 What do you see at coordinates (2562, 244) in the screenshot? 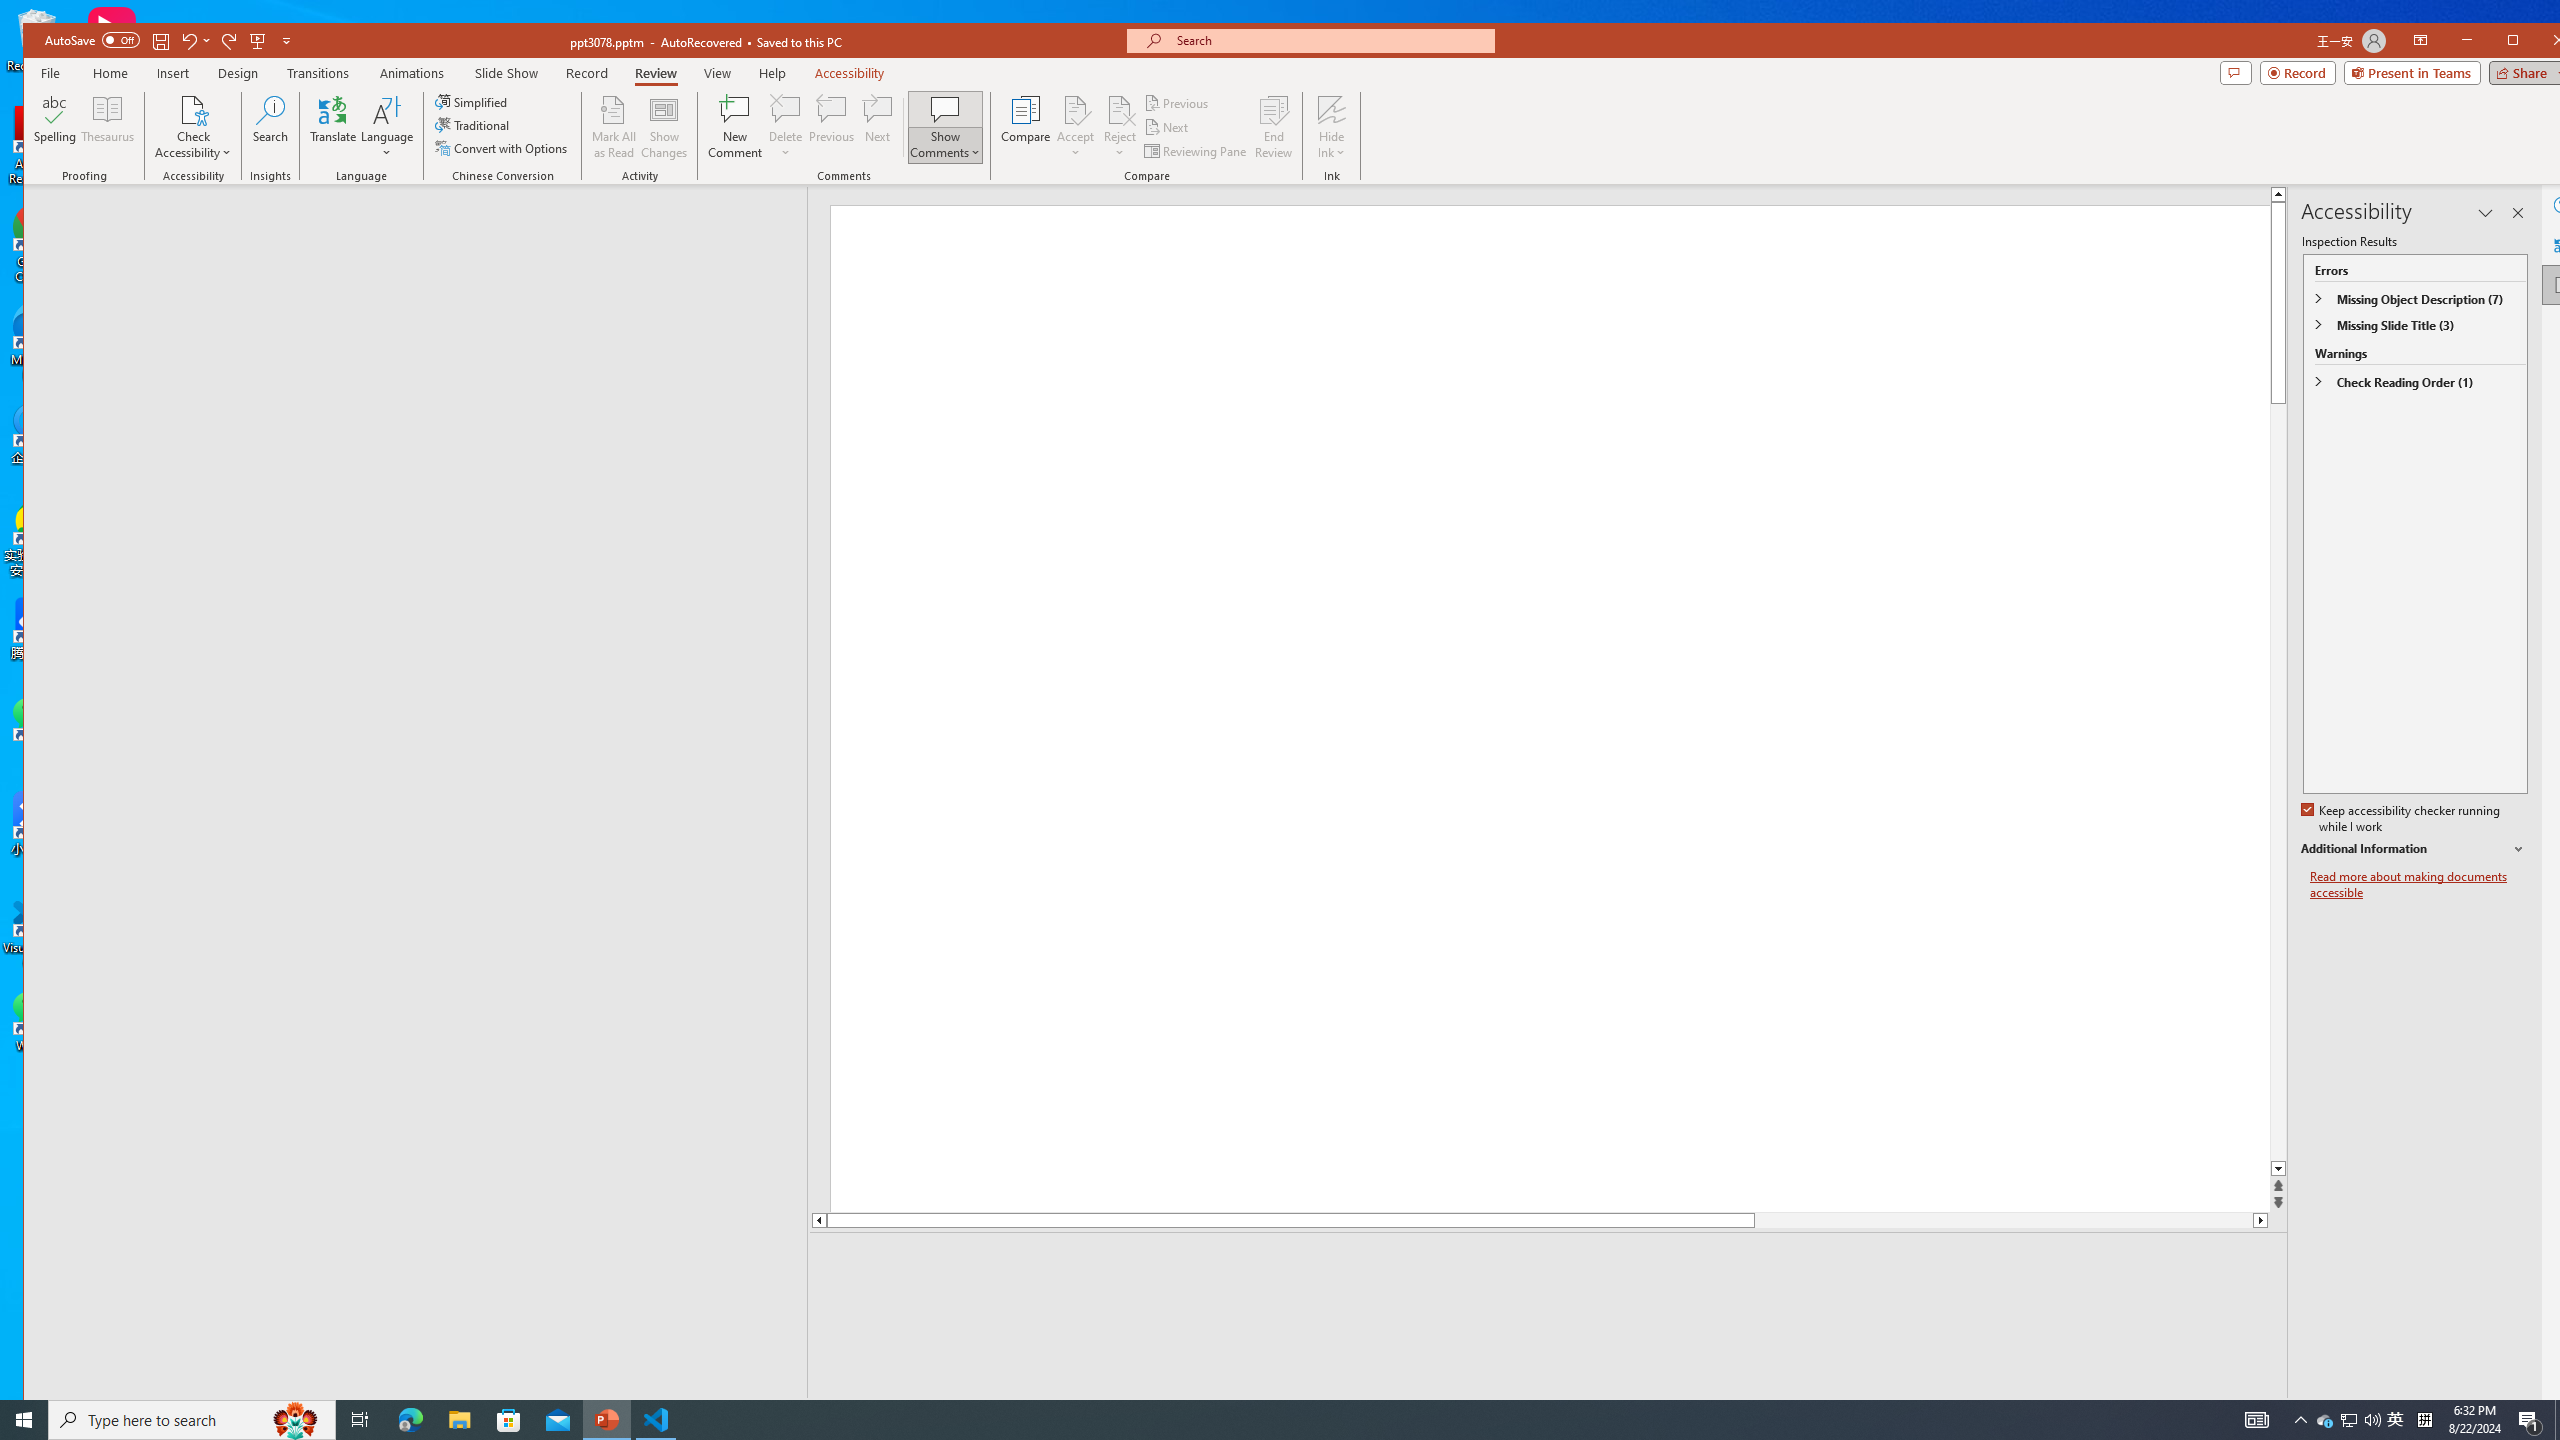
I see `Translator` at bounding box center [2562, 244].